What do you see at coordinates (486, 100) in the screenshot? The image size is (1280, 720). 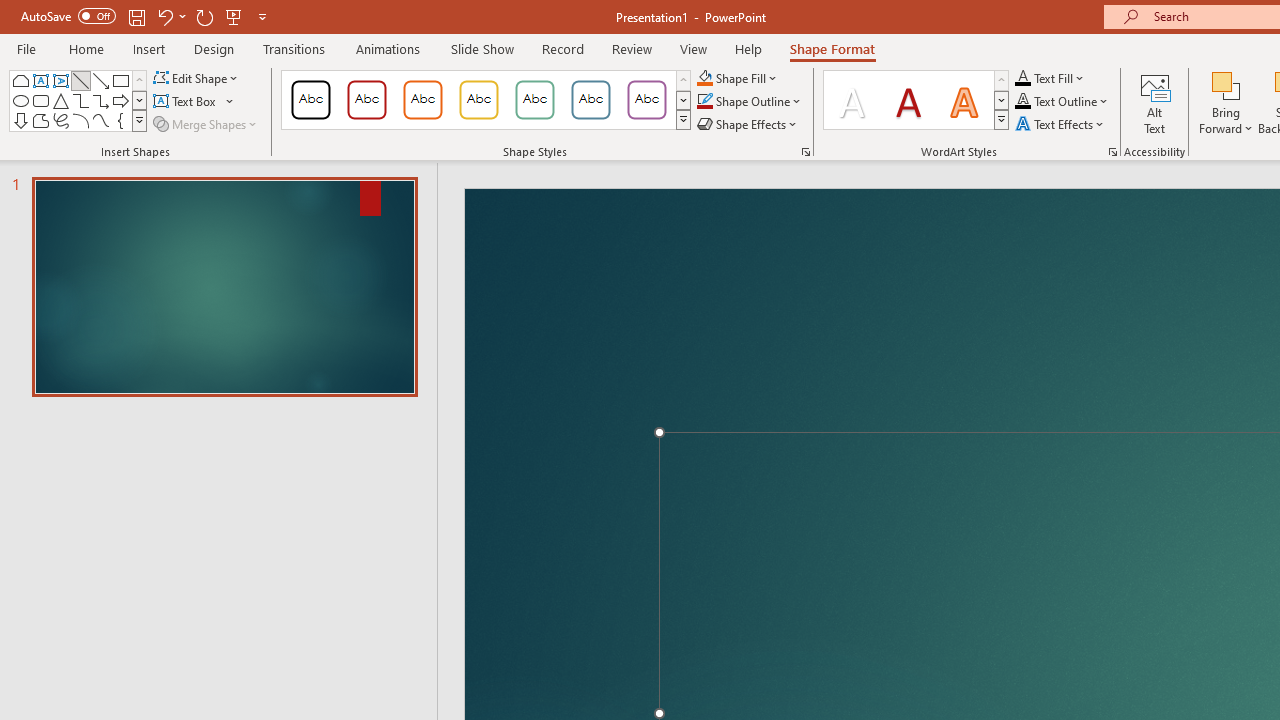 I see `AutomationID: ShapeStylesGallery` at bounding box center [486, 100].